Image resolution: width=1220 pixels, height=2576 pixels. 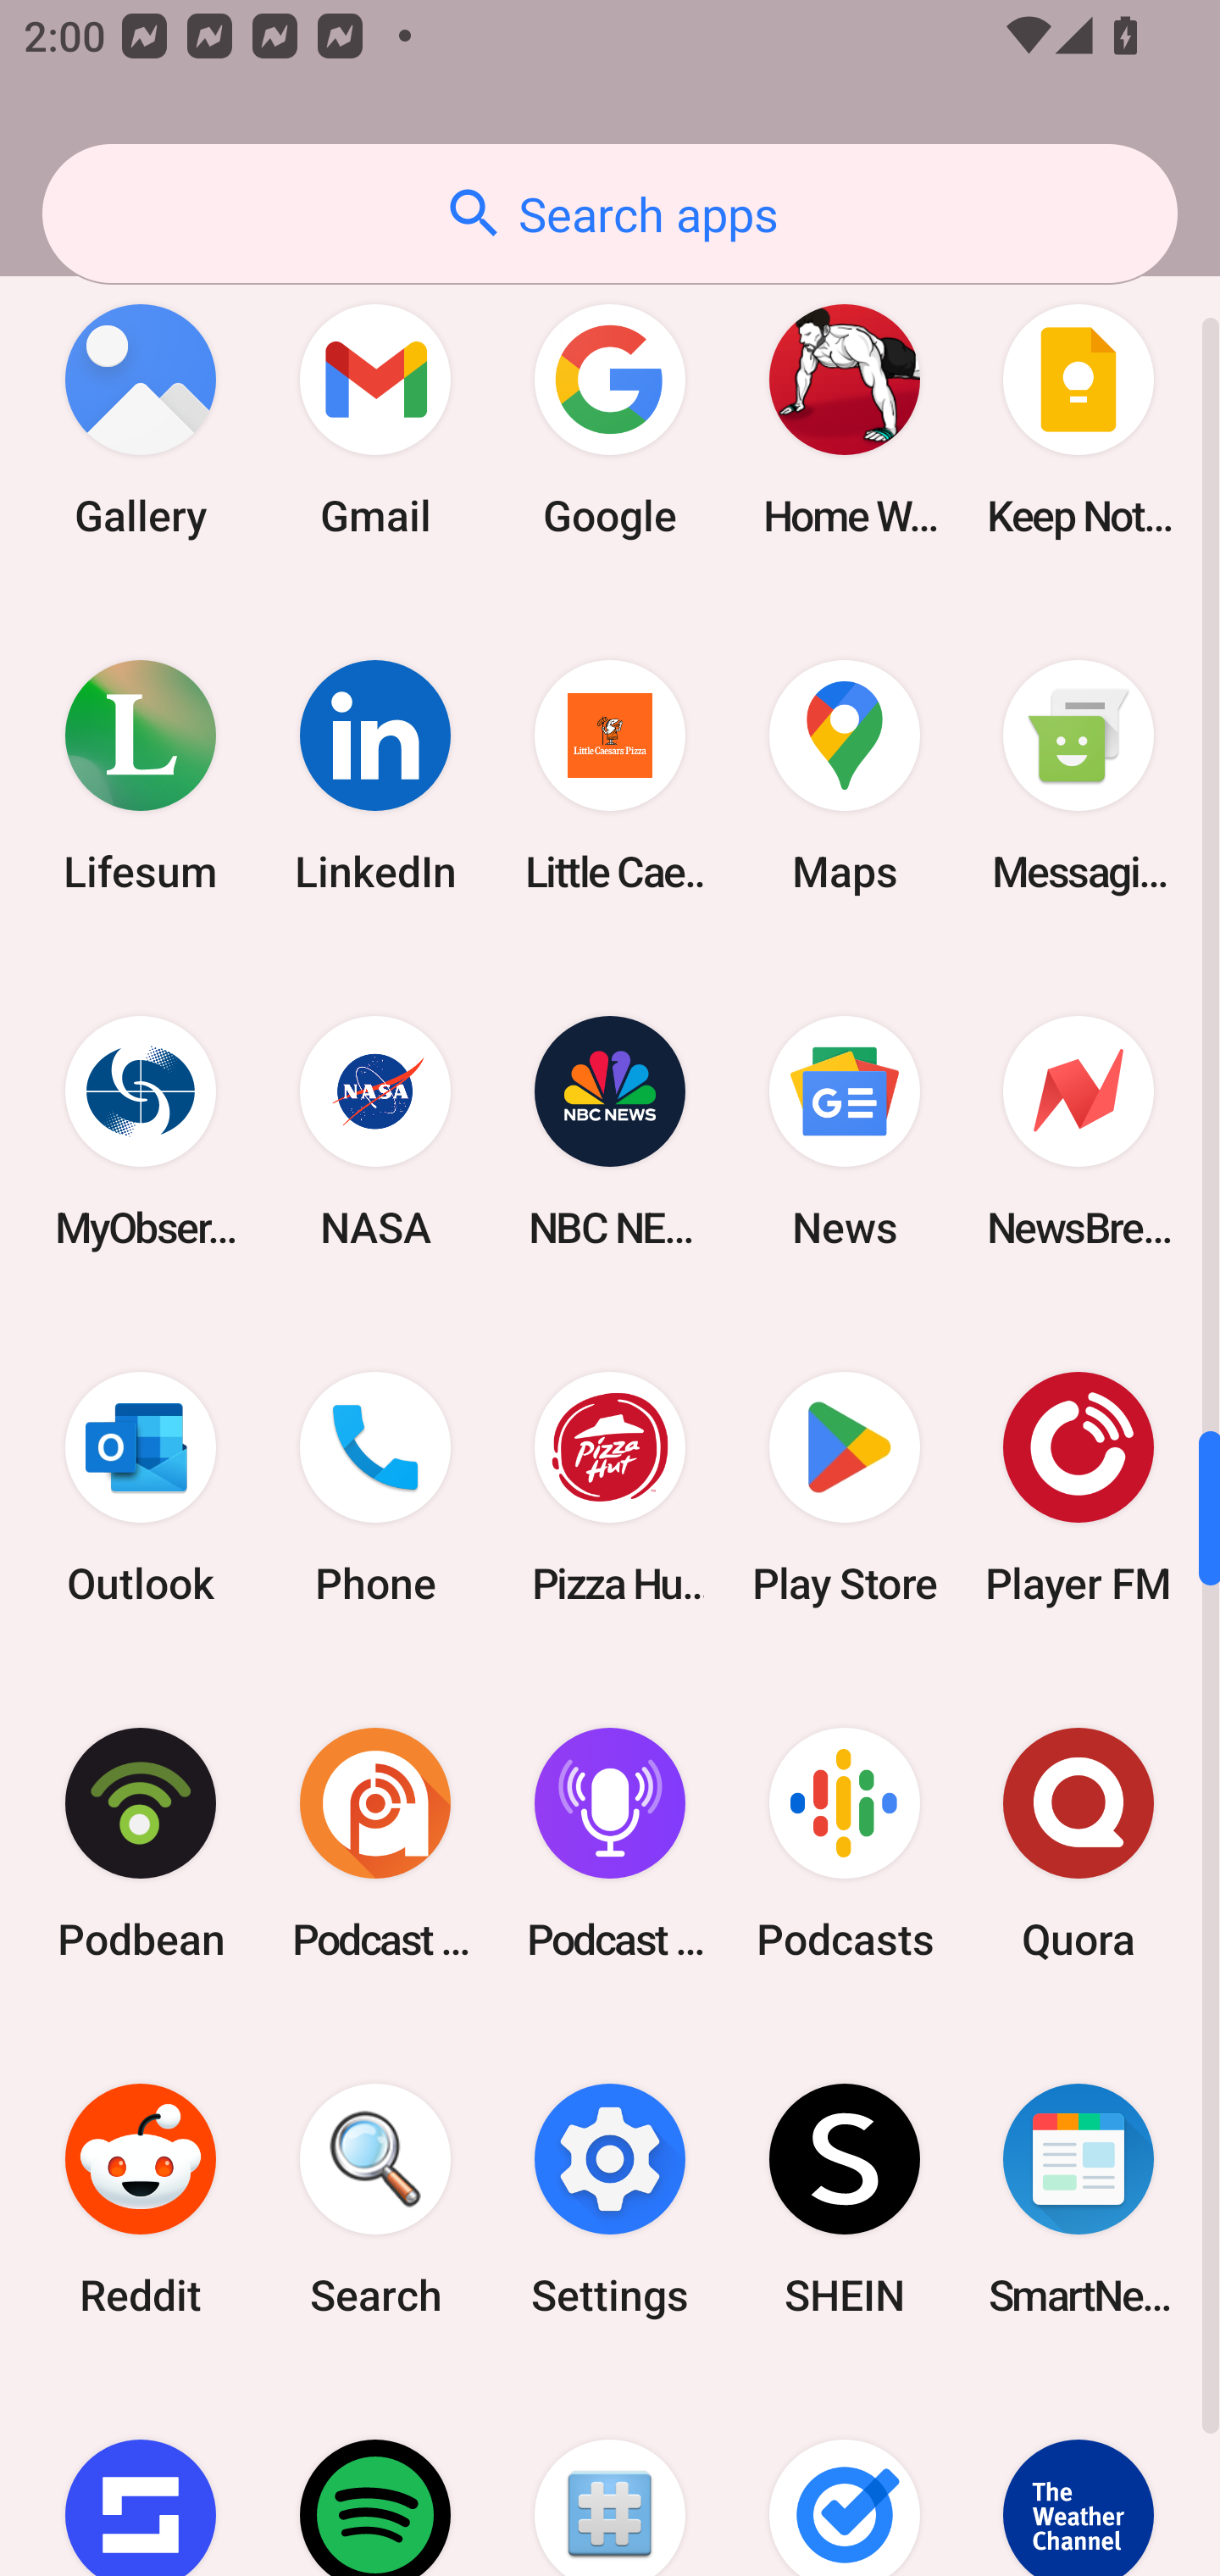 I want to click on Settings, so click(x=610, y=2200).